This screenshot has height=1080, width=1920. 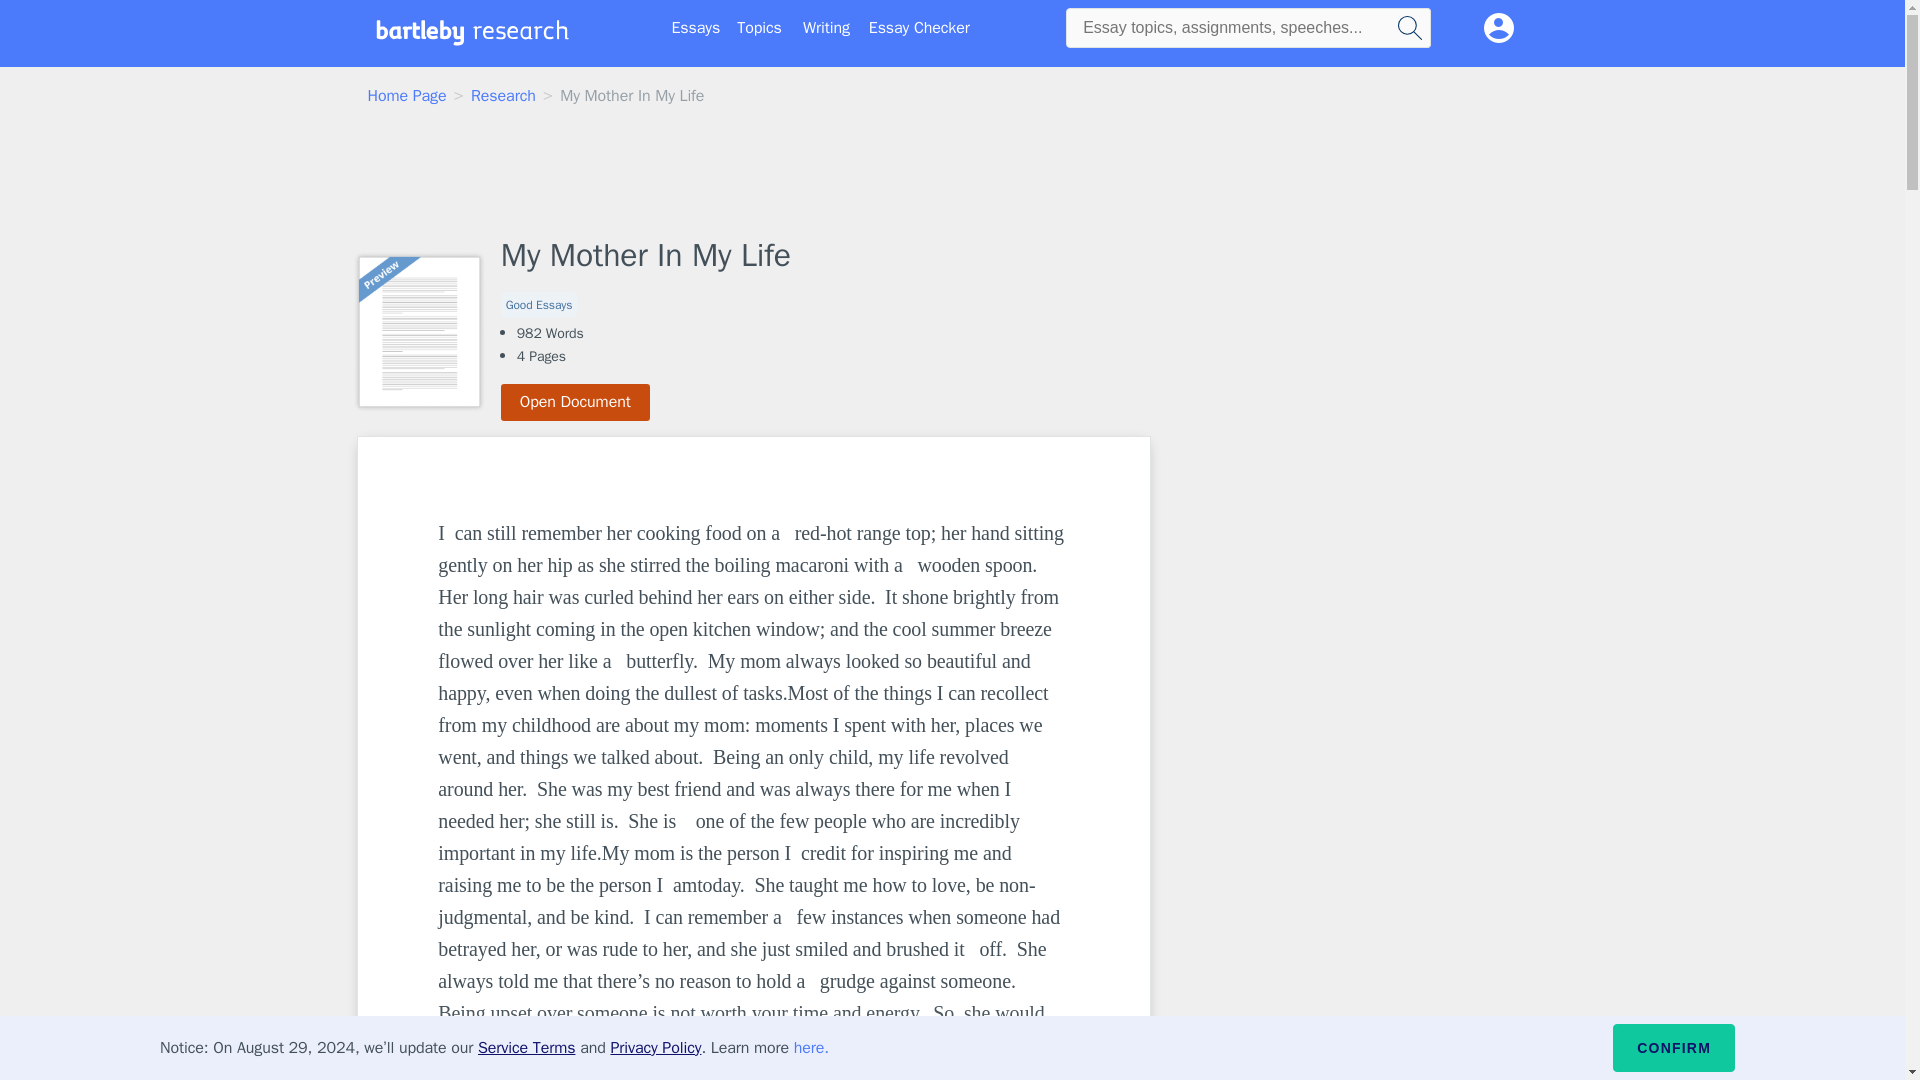 What do you see at coordinates (826, 28) in the screenshot?
I see `Writing` at bounding box center [826, 28].